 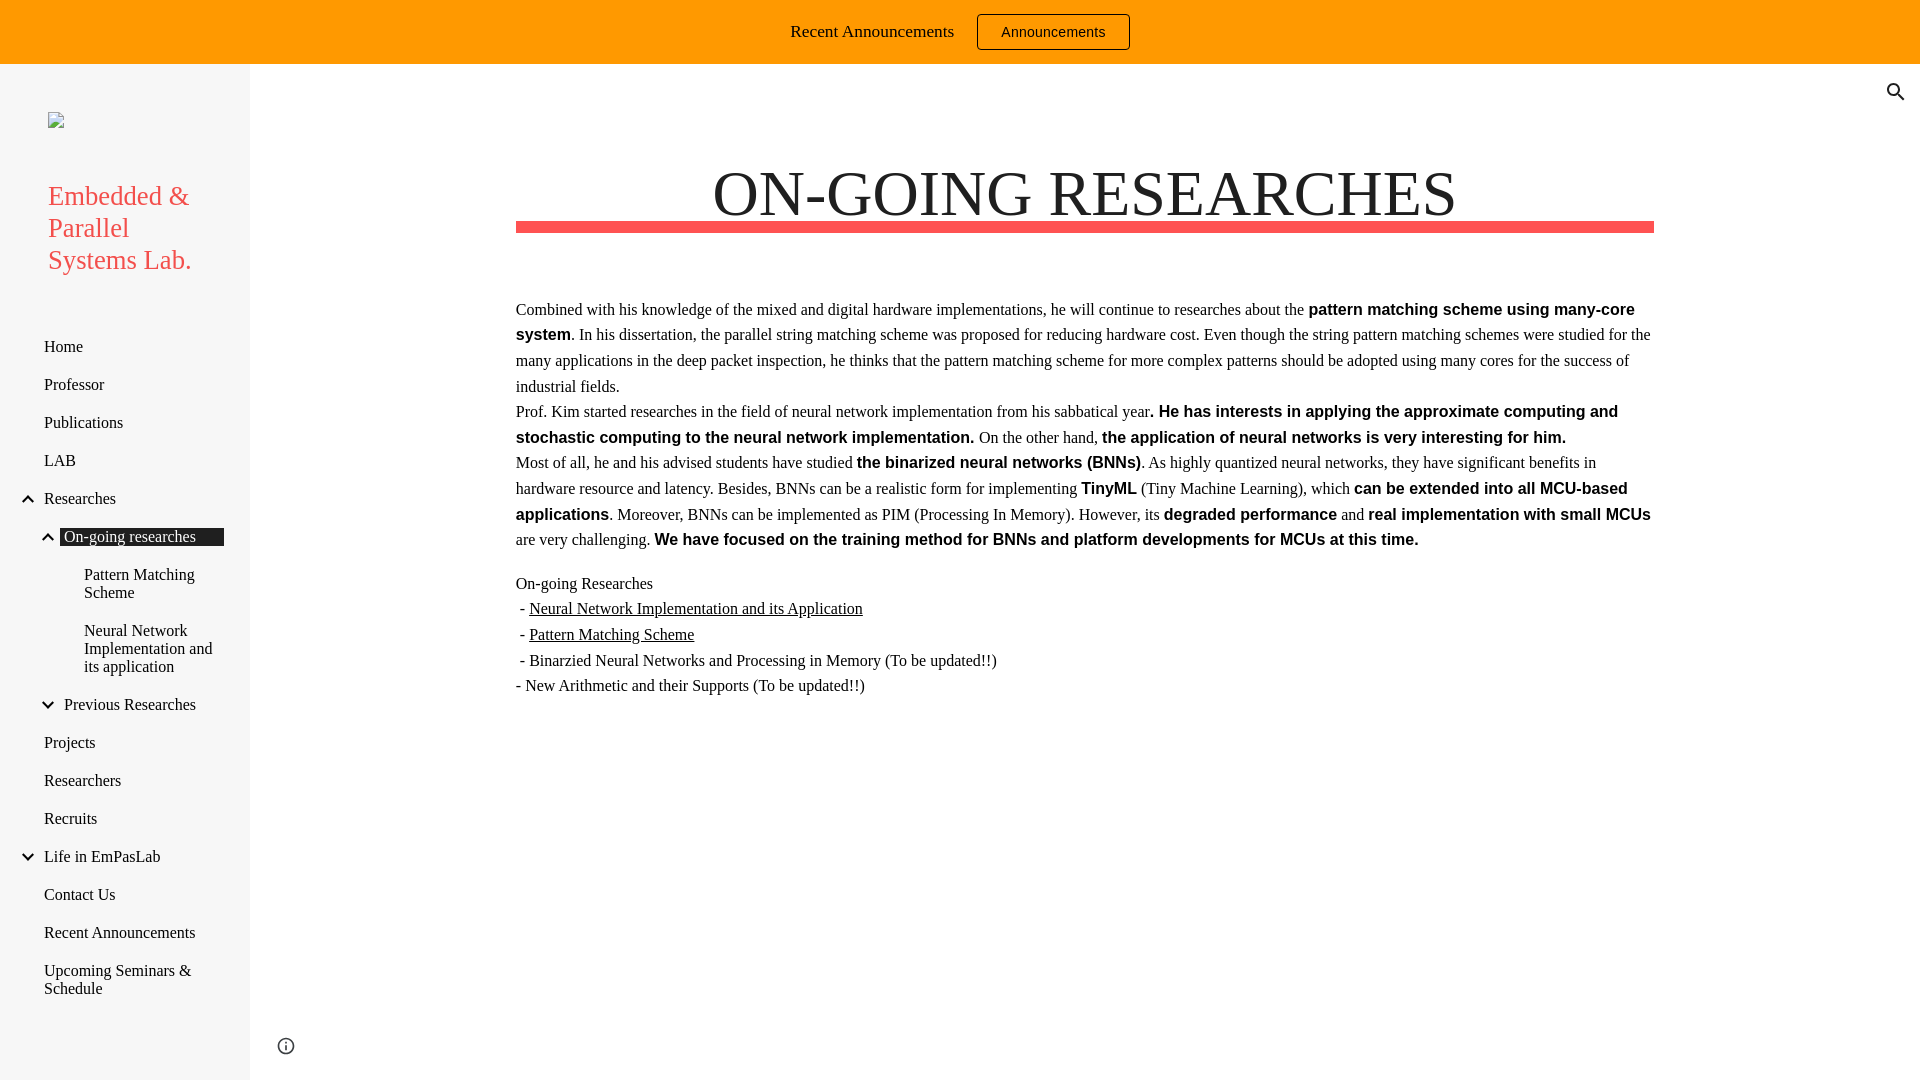 What do you see at coordinates (142, 704) in the screenshot?
I see `Previous Researches` at bounding box center [142, 704].